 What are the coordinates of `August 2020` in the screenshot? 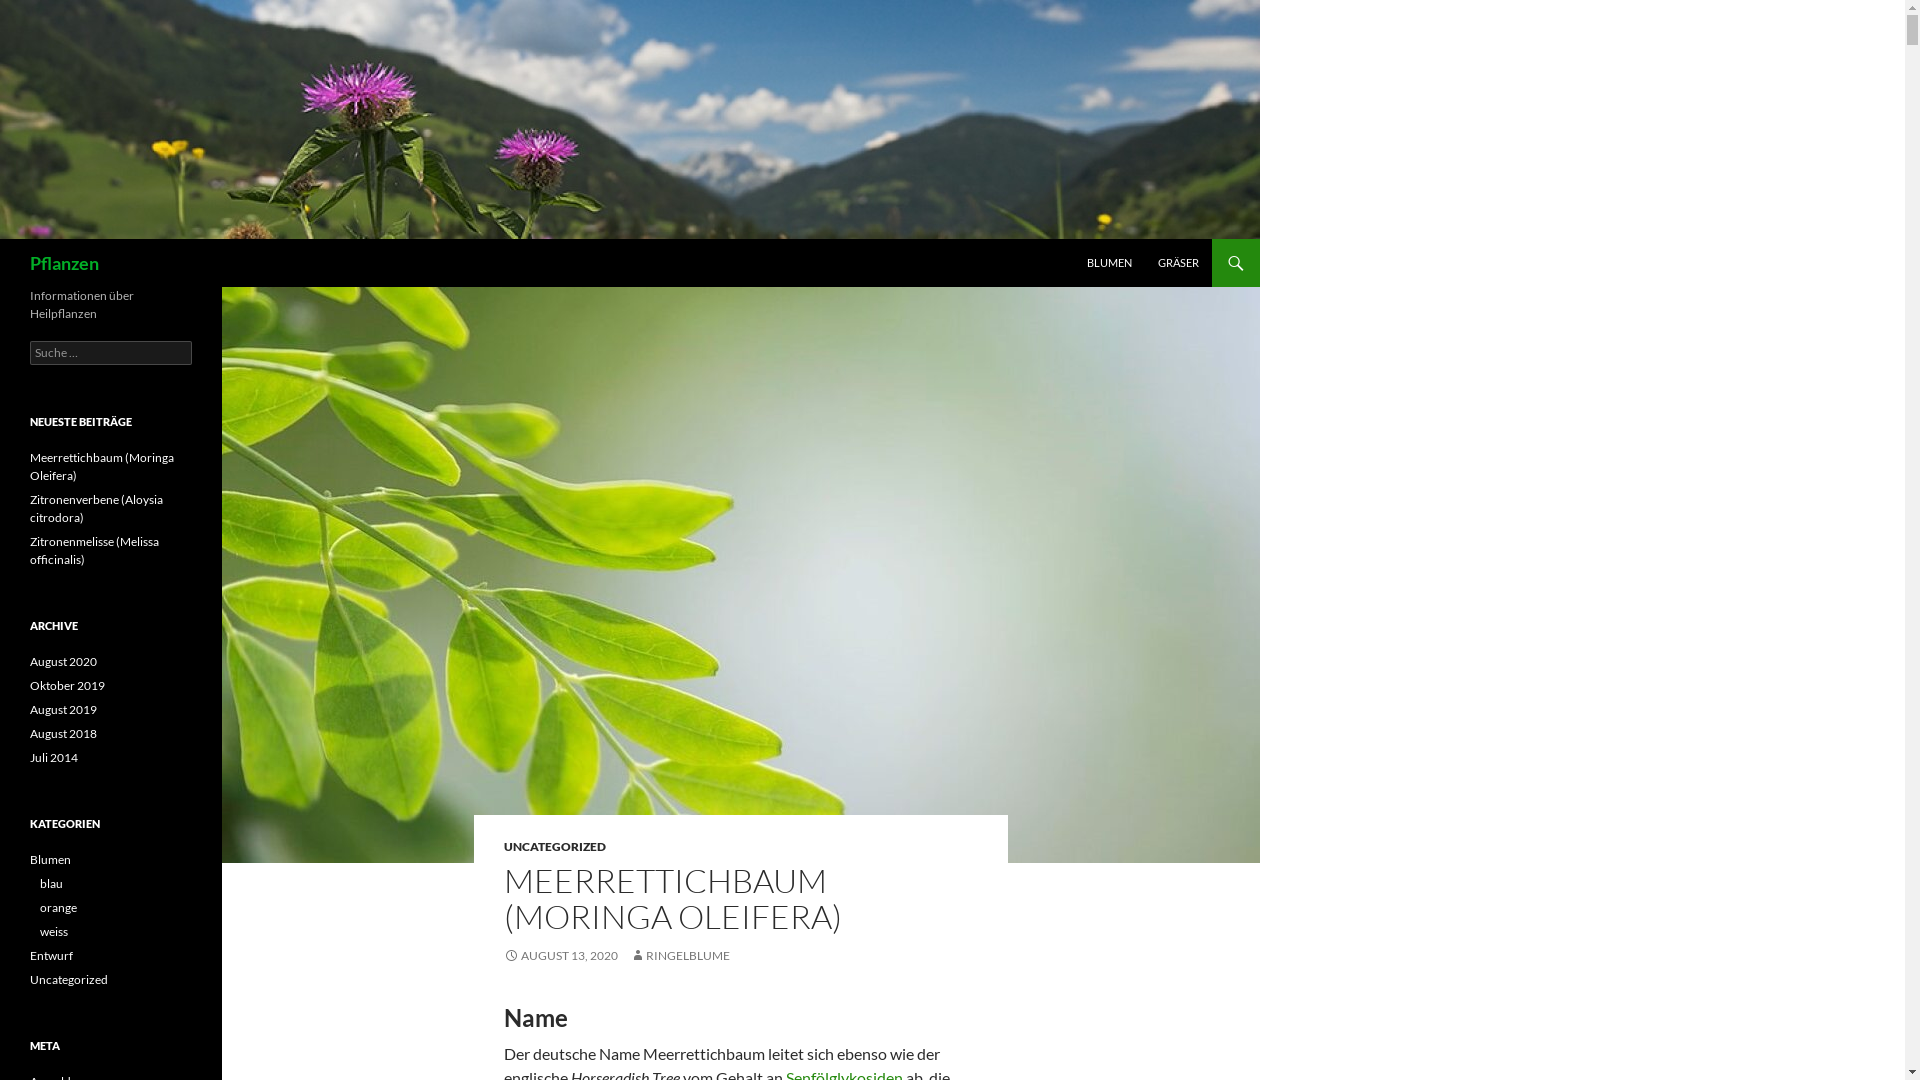 It's located at (64, 662).